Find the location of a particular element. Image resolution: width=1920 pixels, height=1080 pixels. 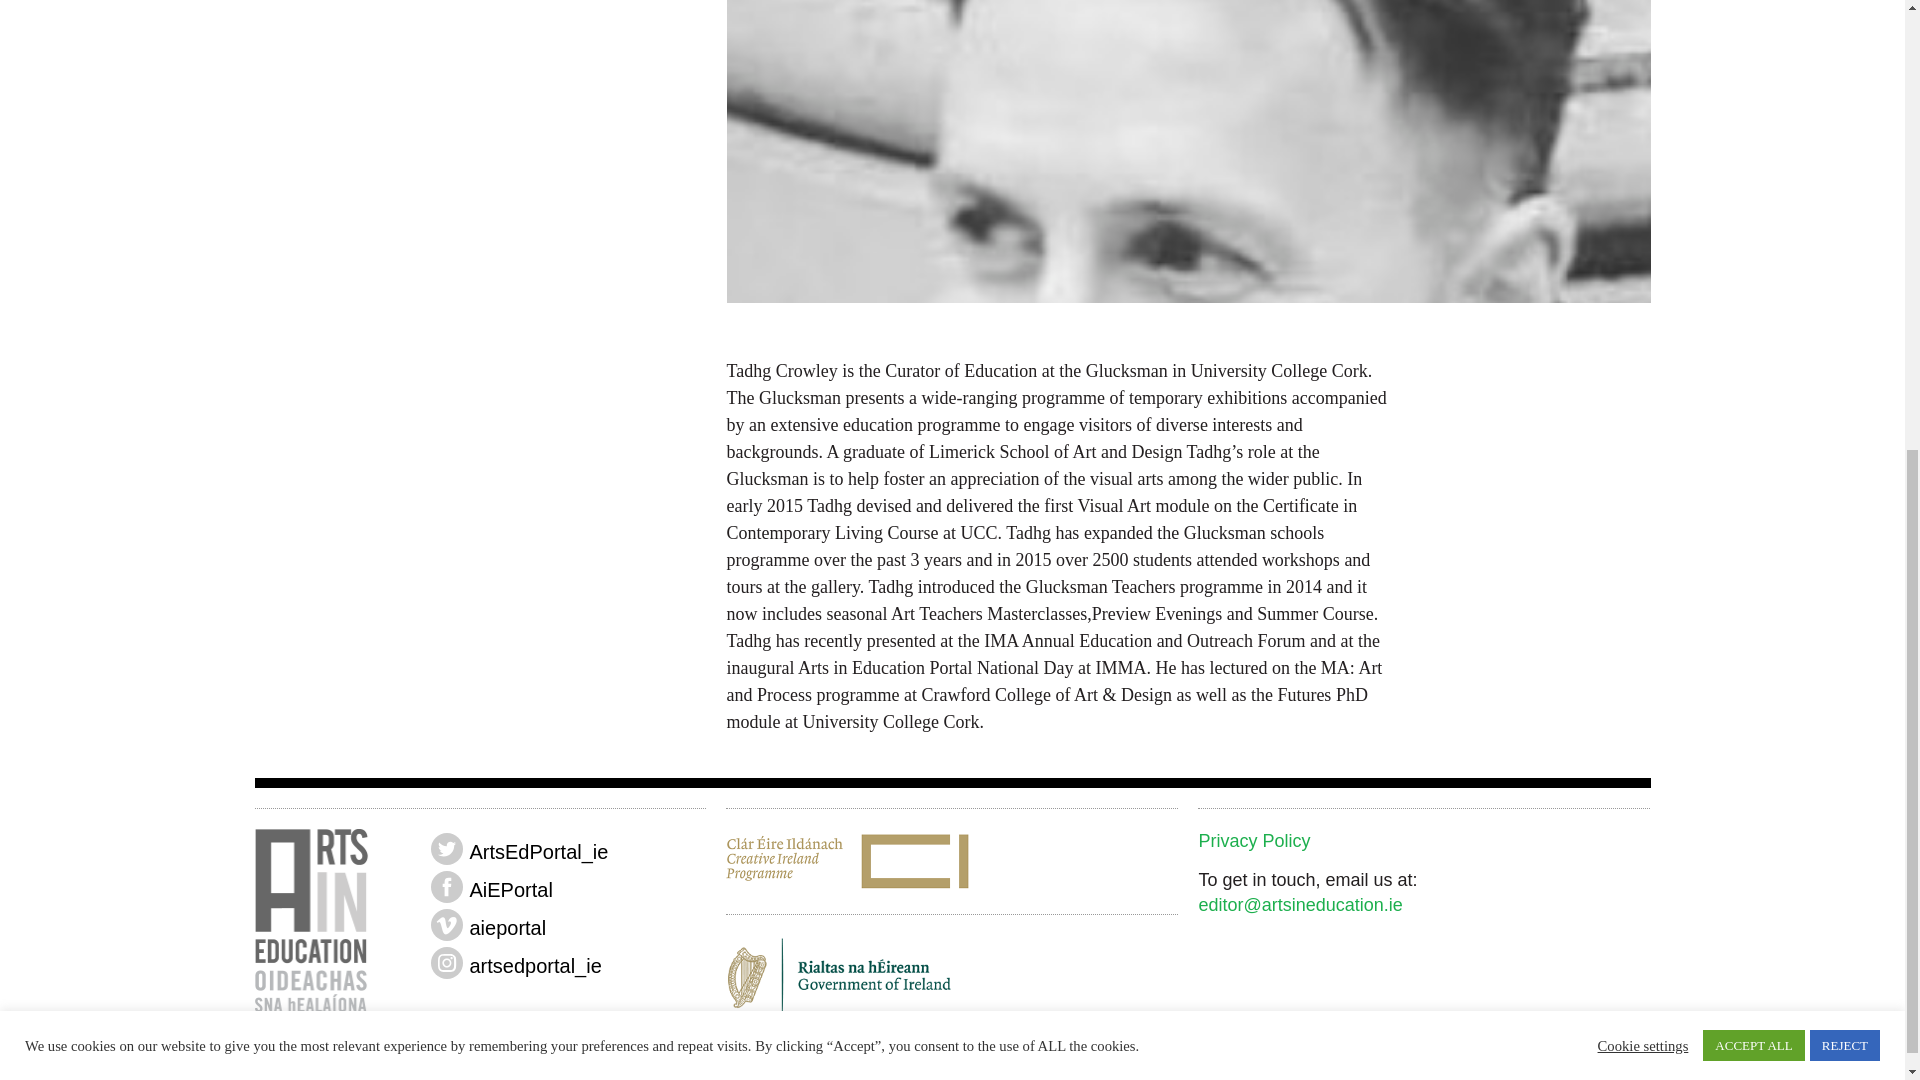

aieportal is located at coordinates (446, 924).